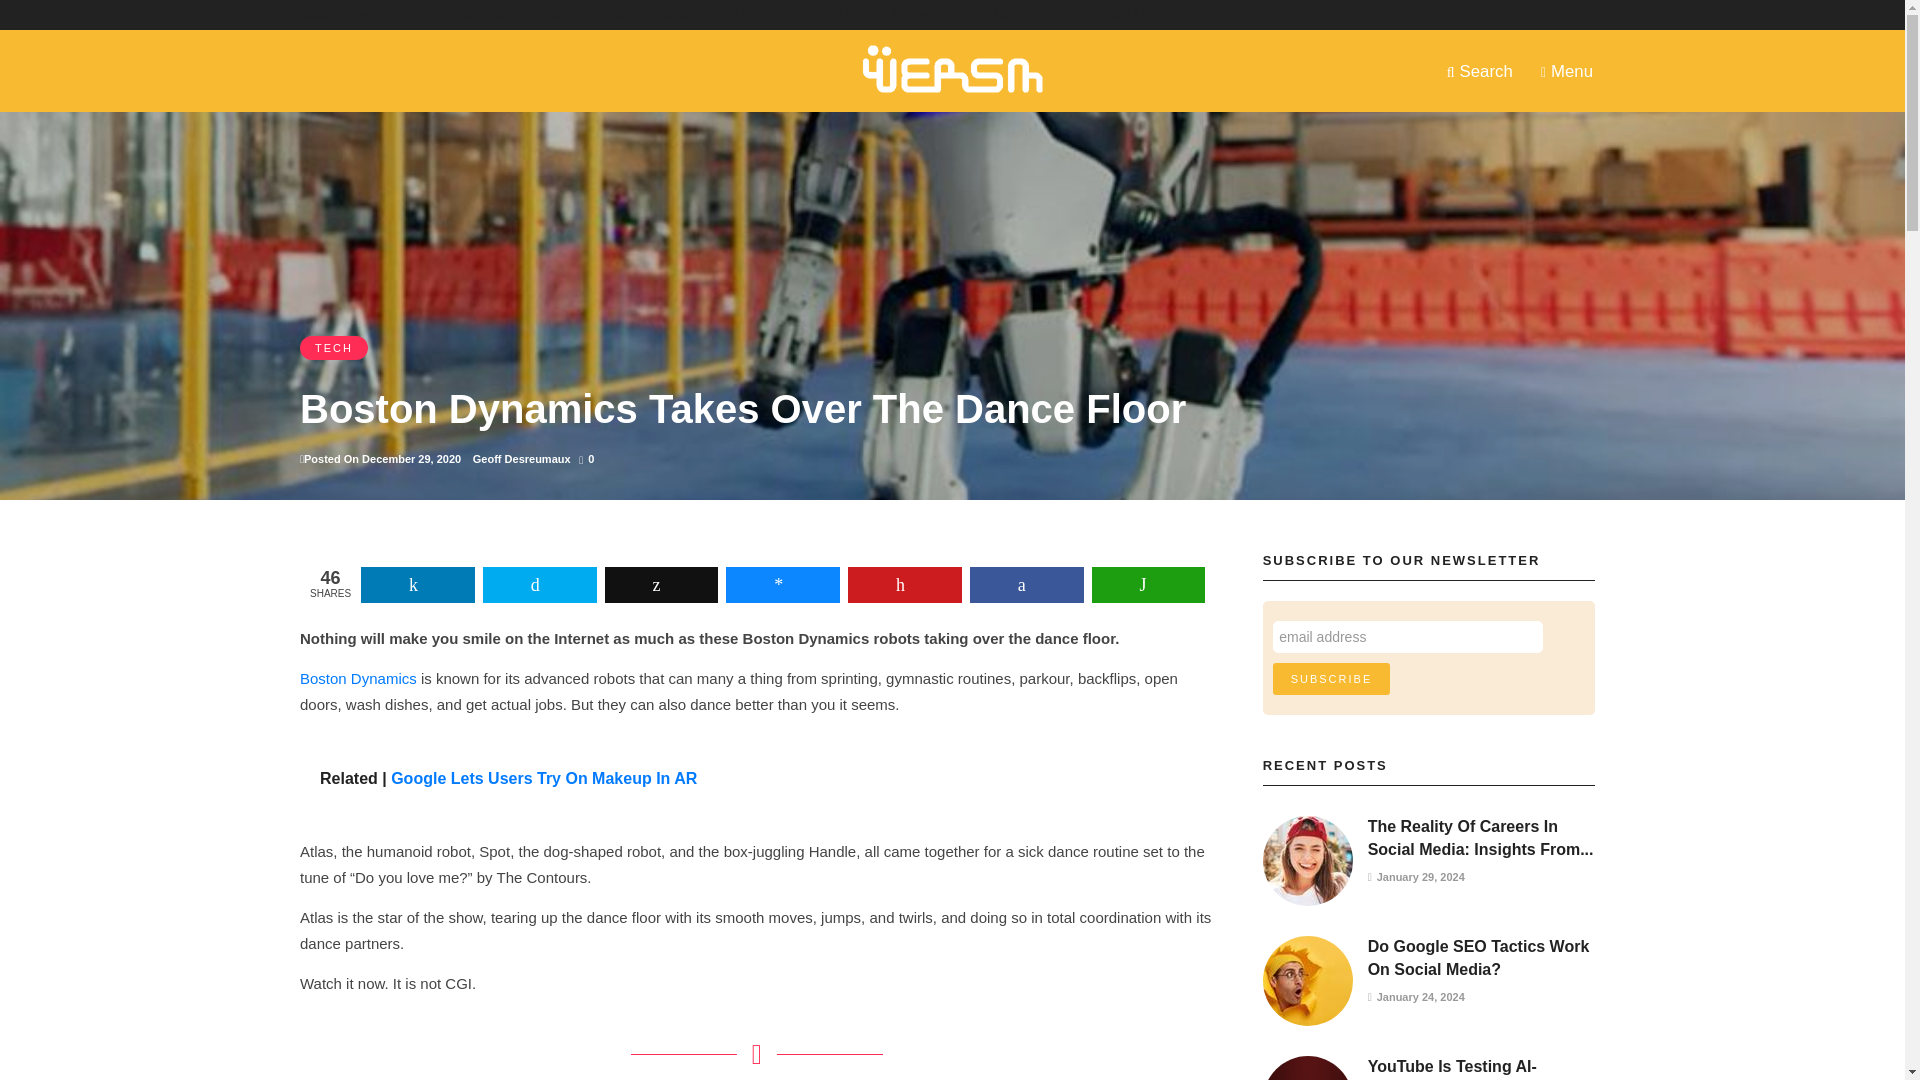  Describe the element at coordinates (1566, 70) in the screenshot. I see `Menu` at that location.